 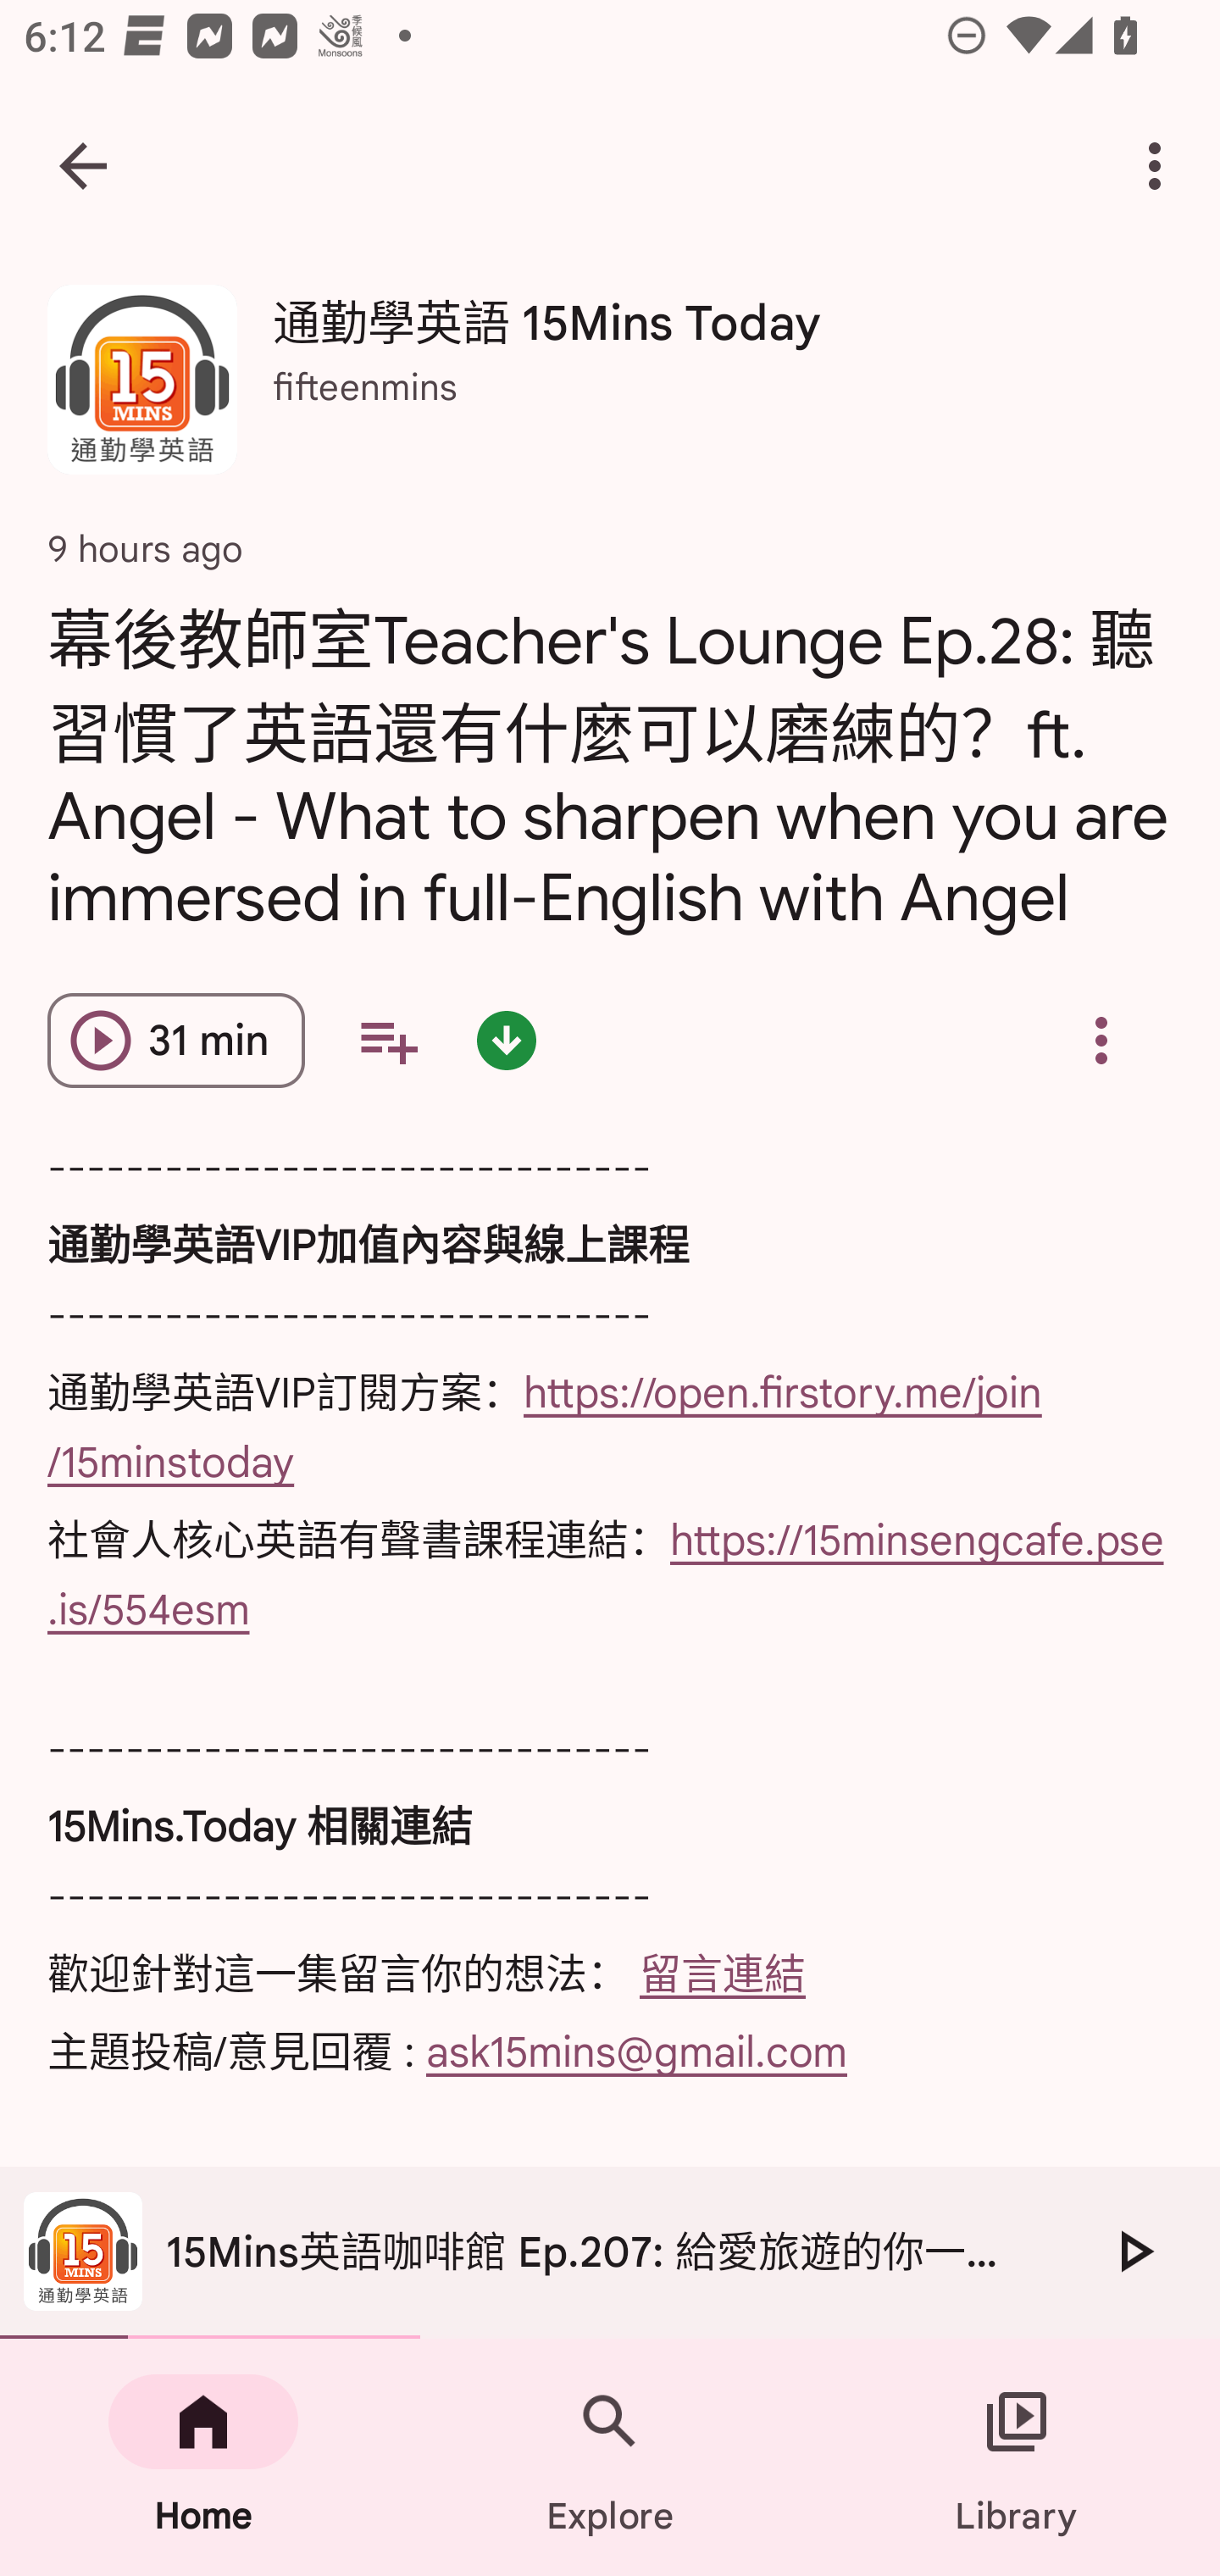 What do you see at coordinates (507, 1041) in the screenshot?
I see `Episode downloaded - double tap for options` at bounding box center [507, 1041].